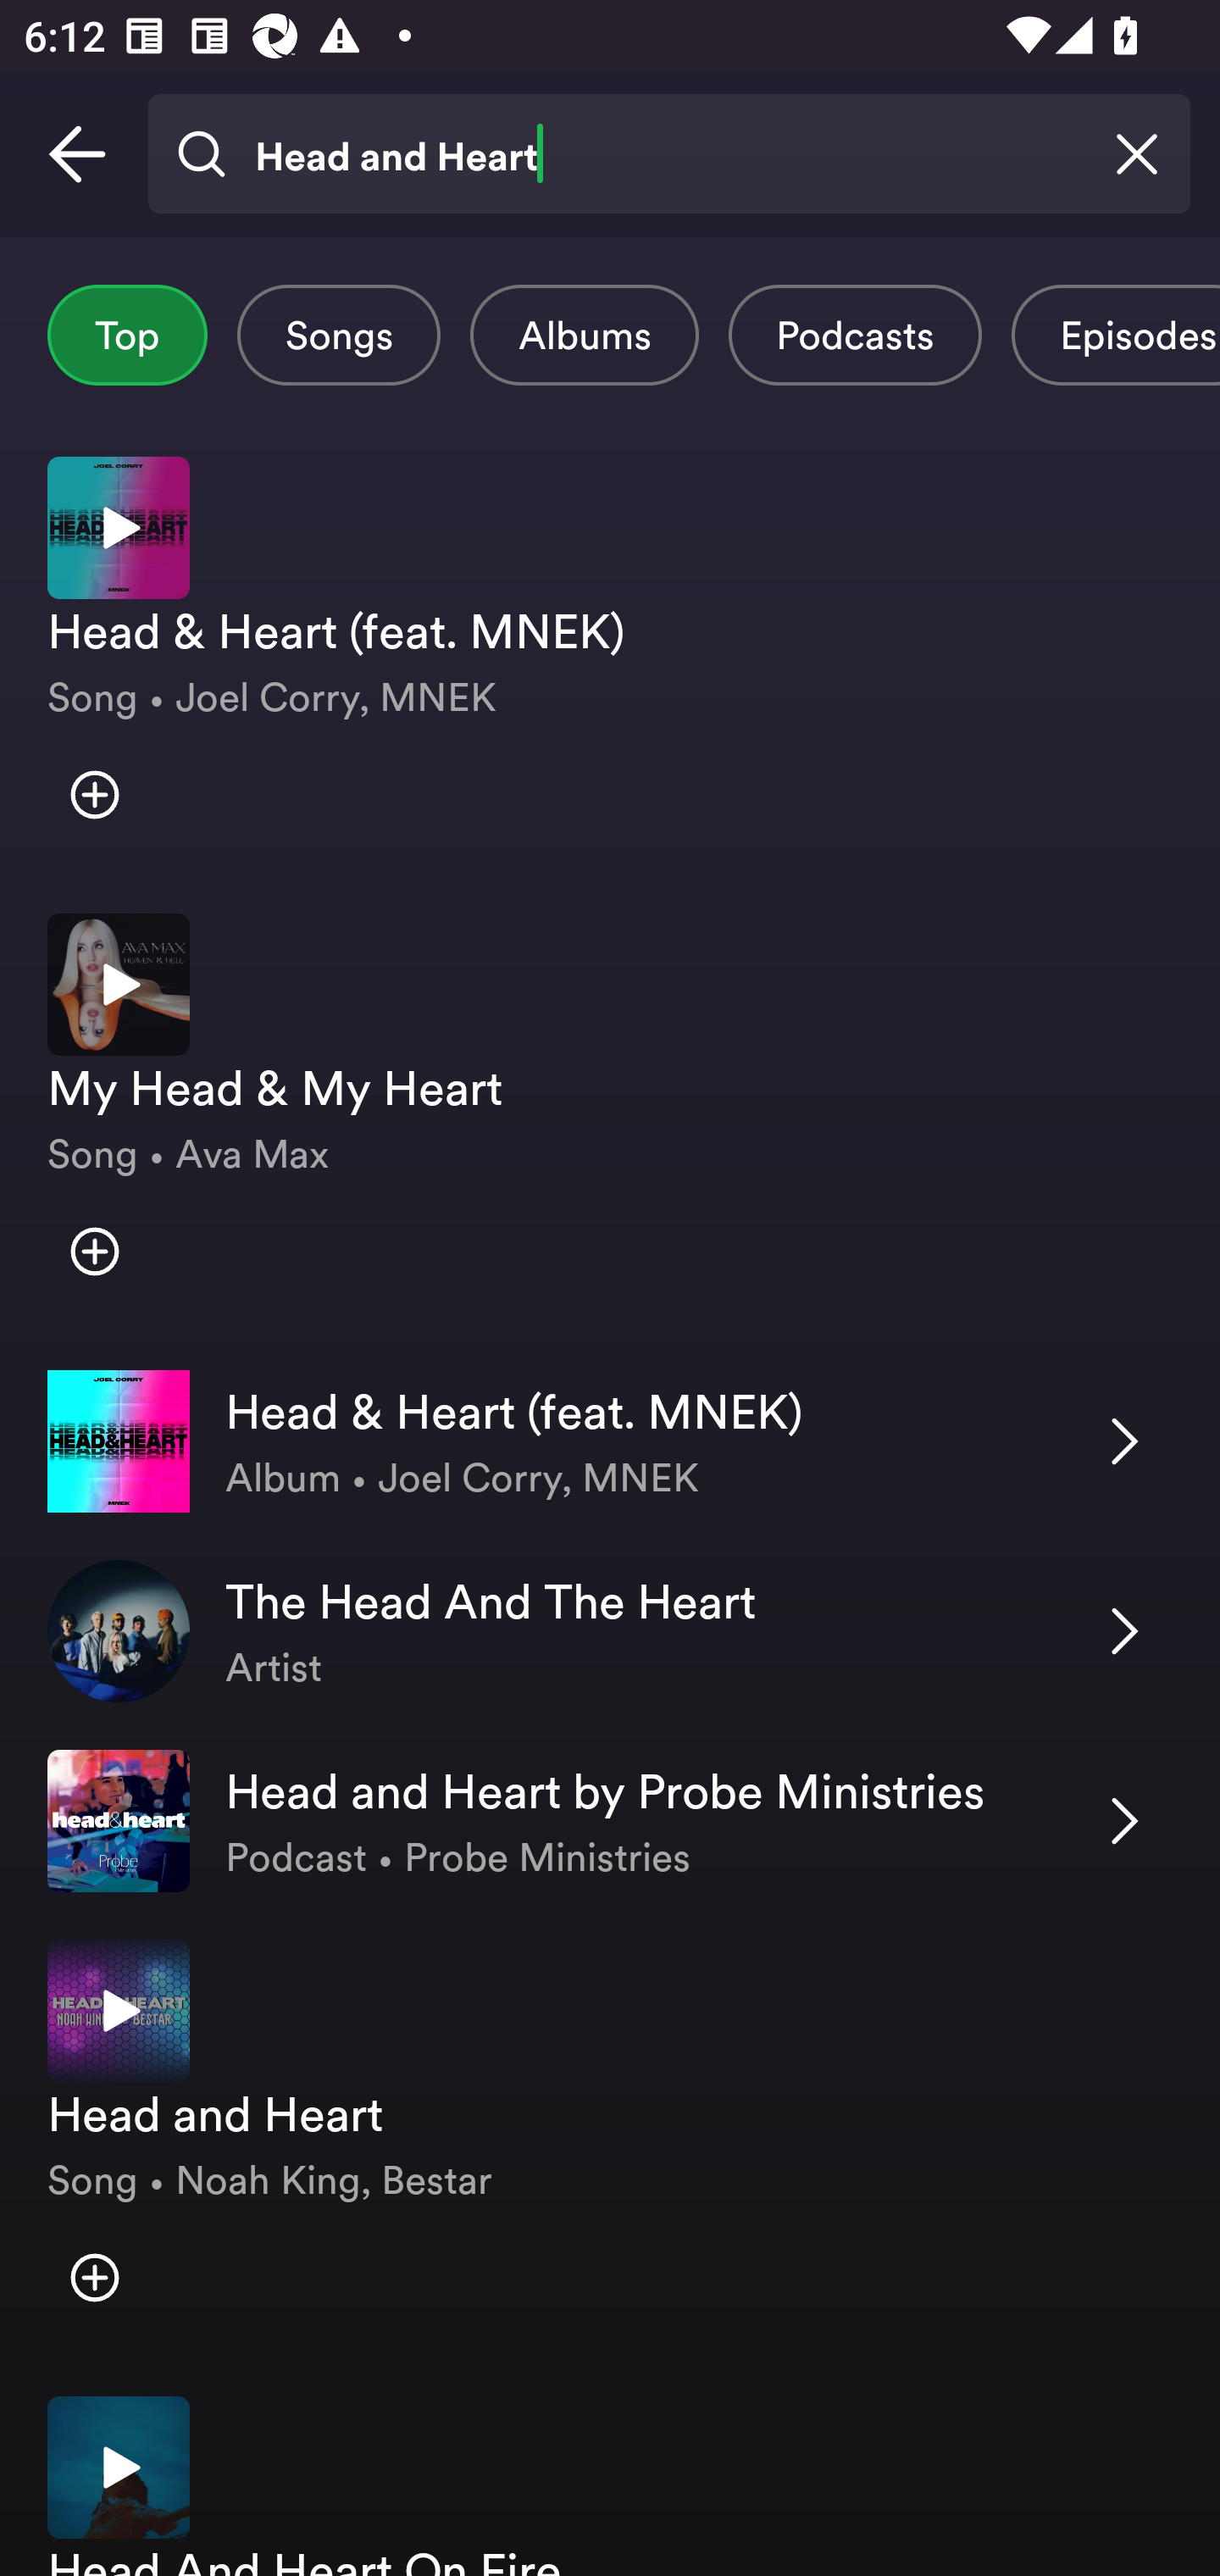  I want to click on Clear Search, so click(1137, 154).